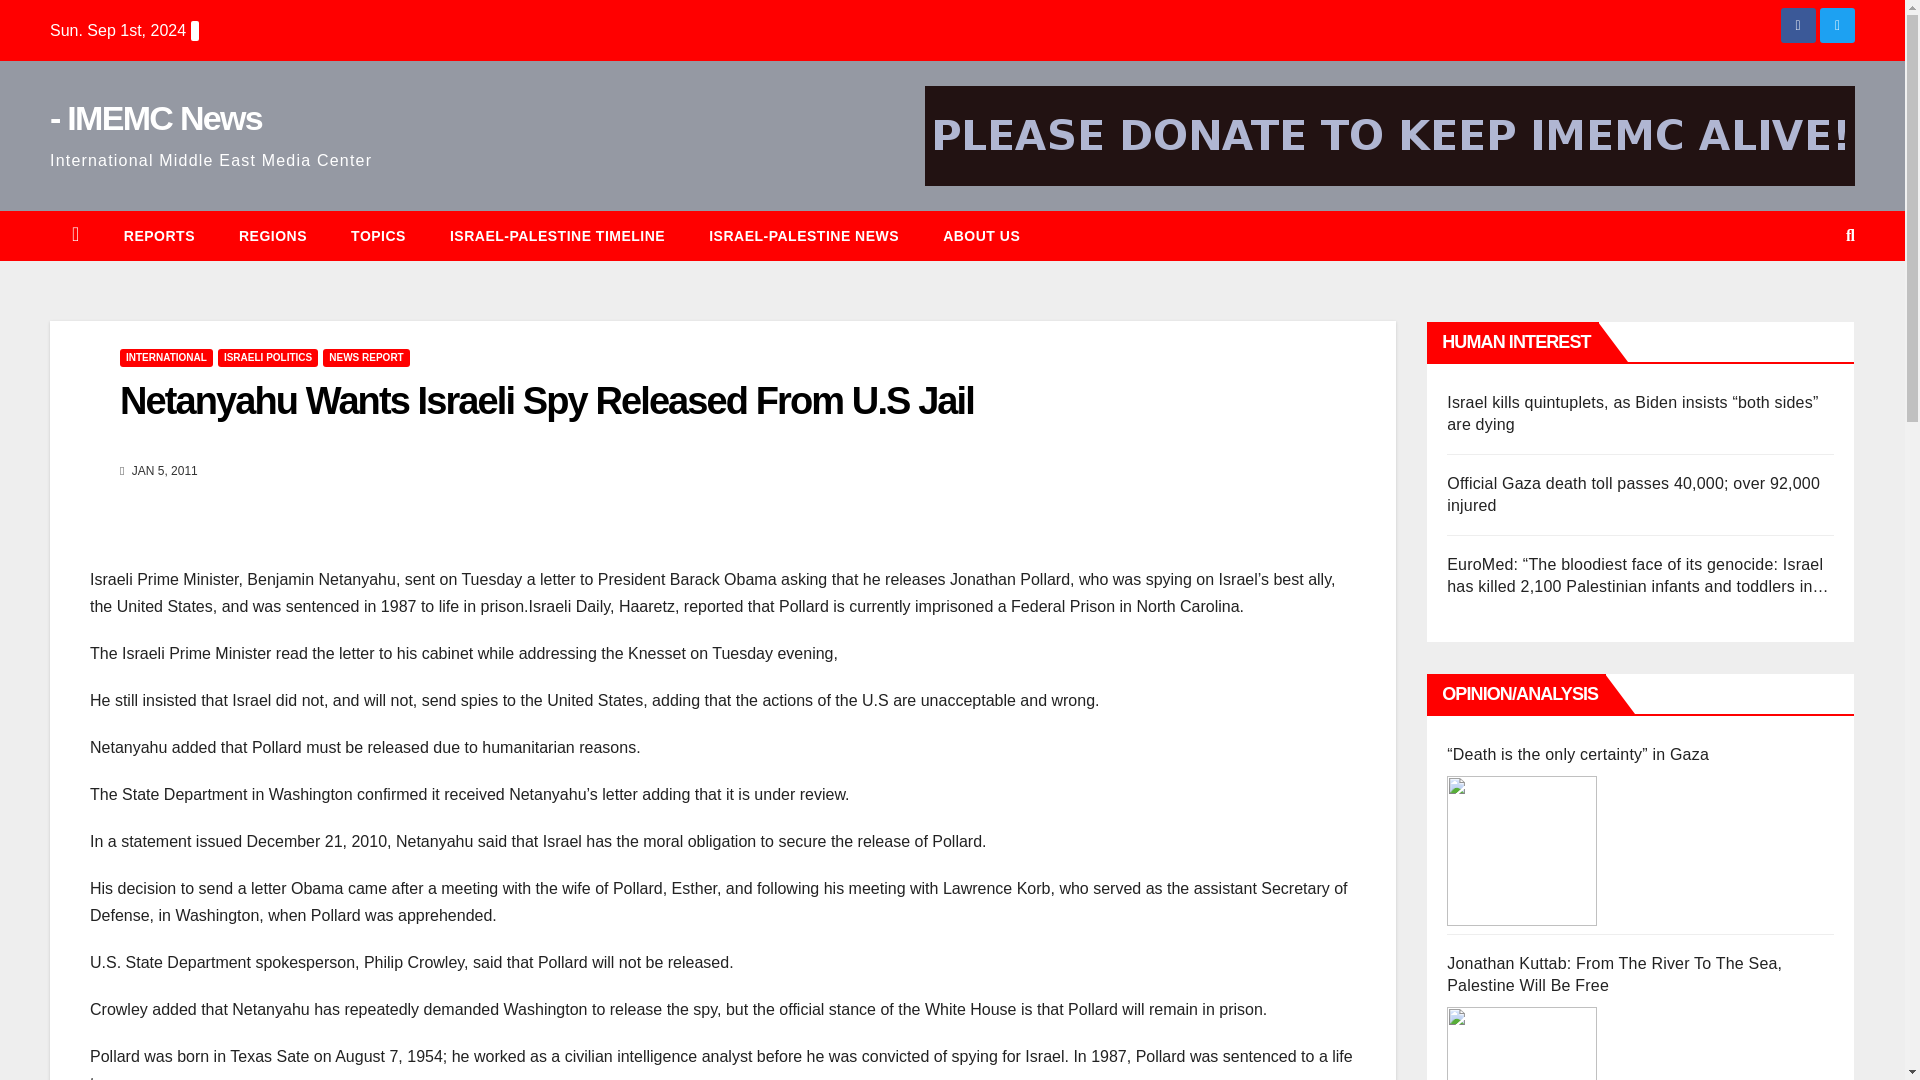 The height and width of the screenshot is (1080, 1920). What do you see at coordinates (272, 236) in the screenshot?
I see `REGIONS` at bounding box center [272, 236].